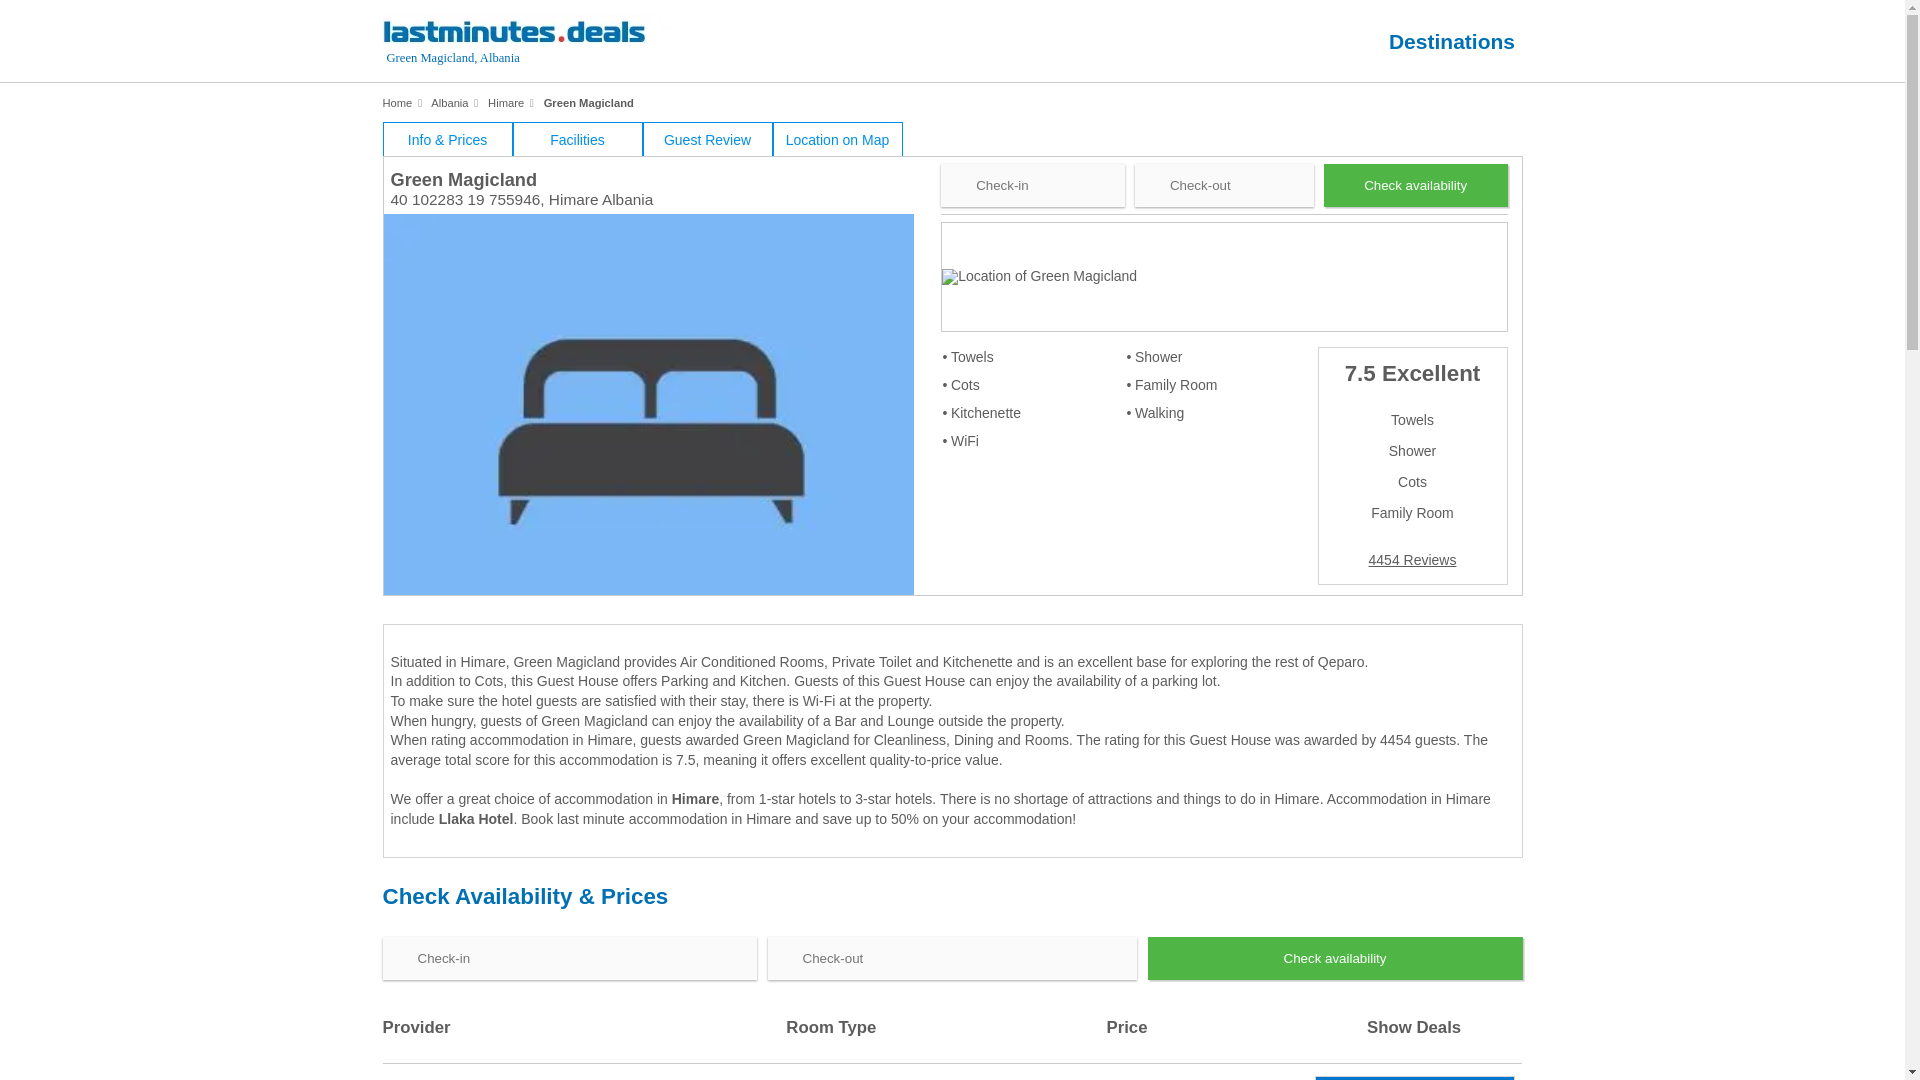 This screenshot has height=1080, width=1920. What do you see at coordinates (588, 103) in the screenshot?
I see `Green Magicland` at bounding box center [588, 103].